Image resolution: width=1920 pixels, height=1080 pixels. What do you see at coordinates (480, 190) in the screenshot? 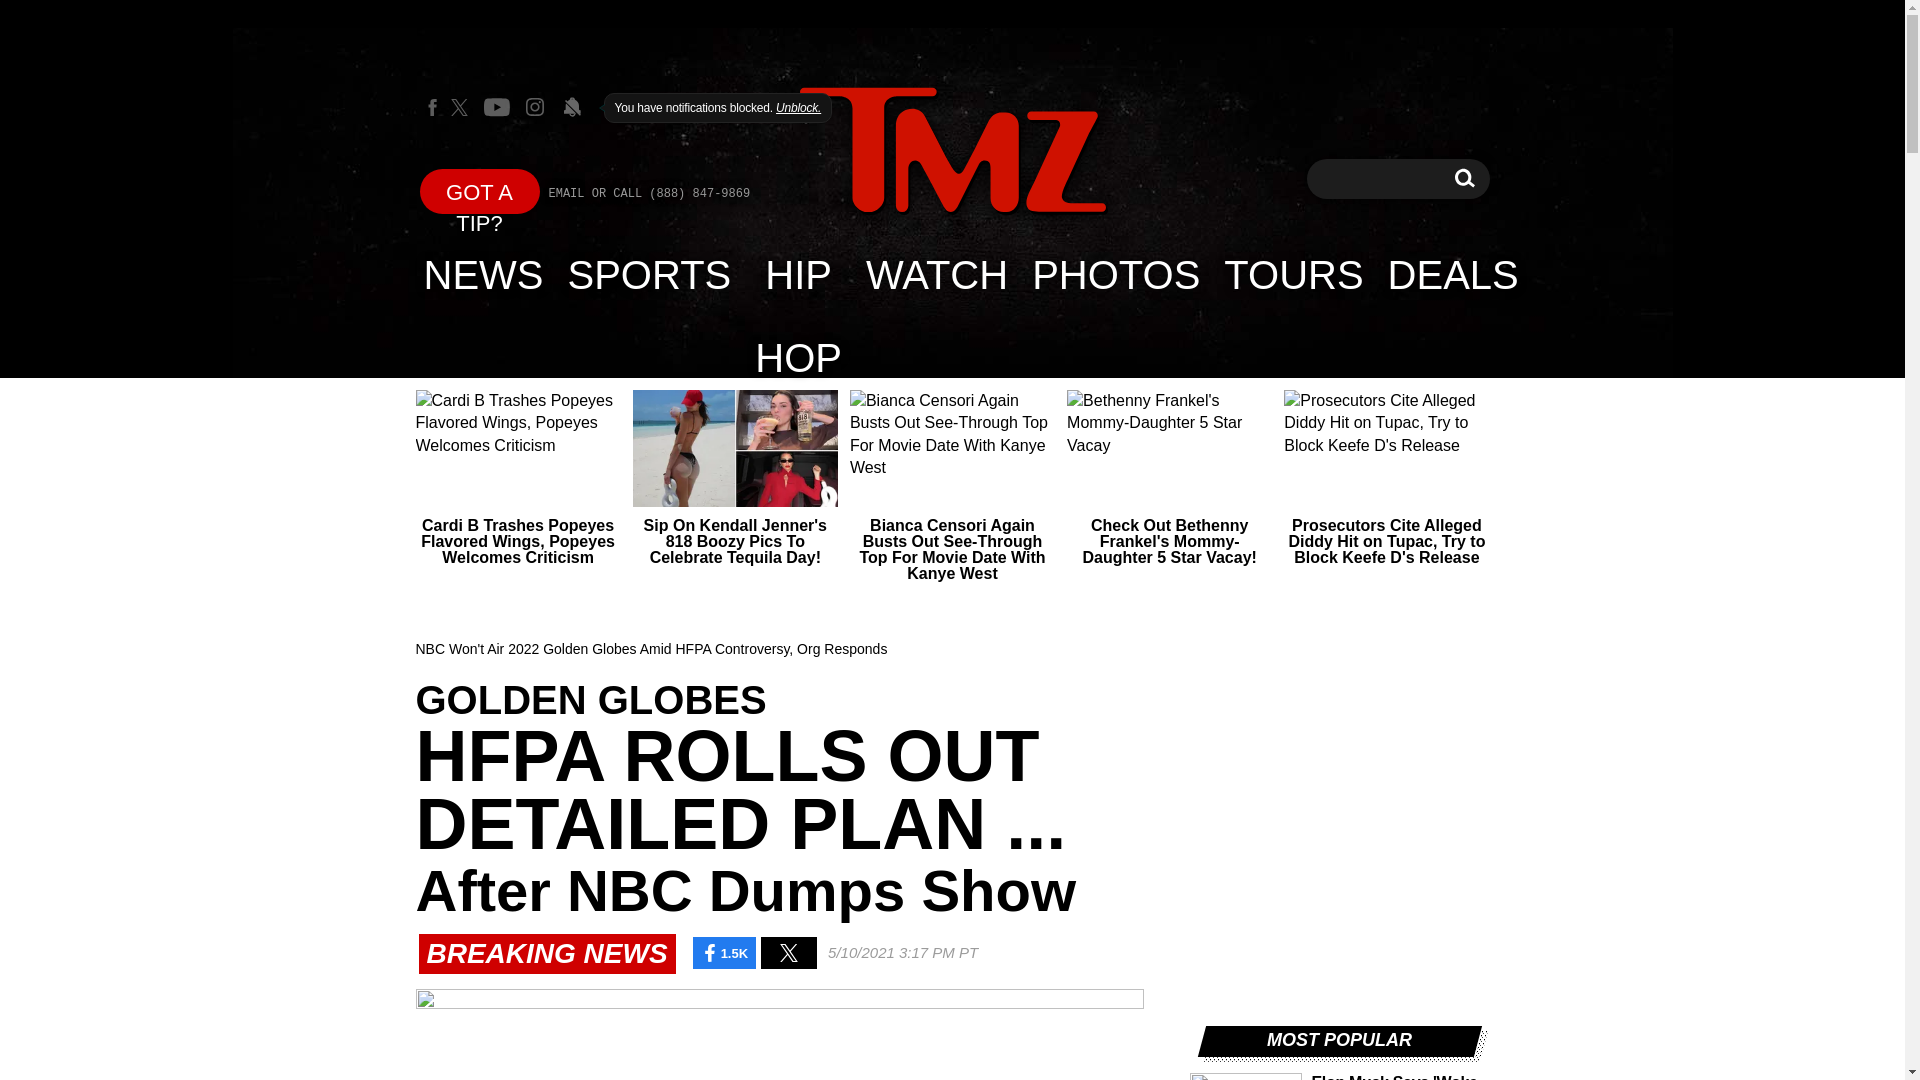
I see `GOT A TIP?` at bounding box center [480, 190].